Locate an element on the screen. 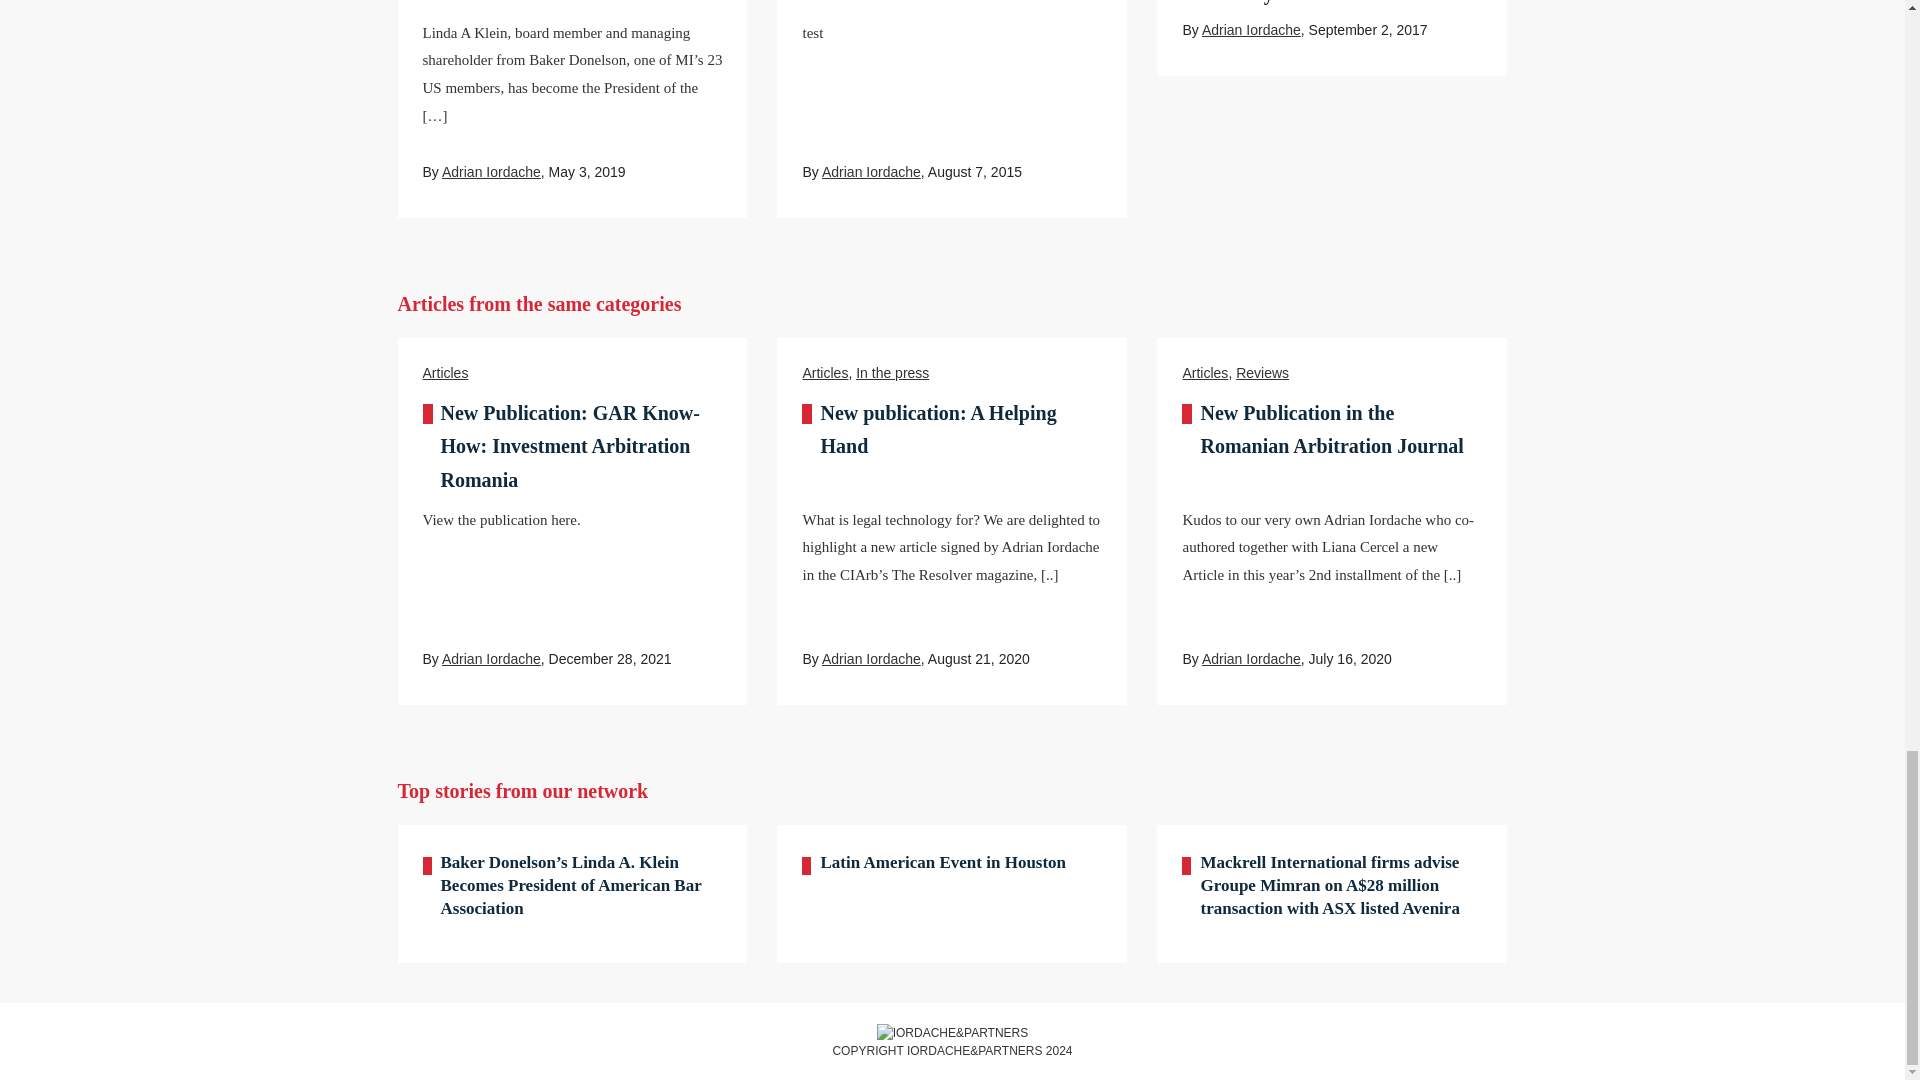 The image size is (1920, 1080). Adrian Iordache is located at coordinates (491, 172).